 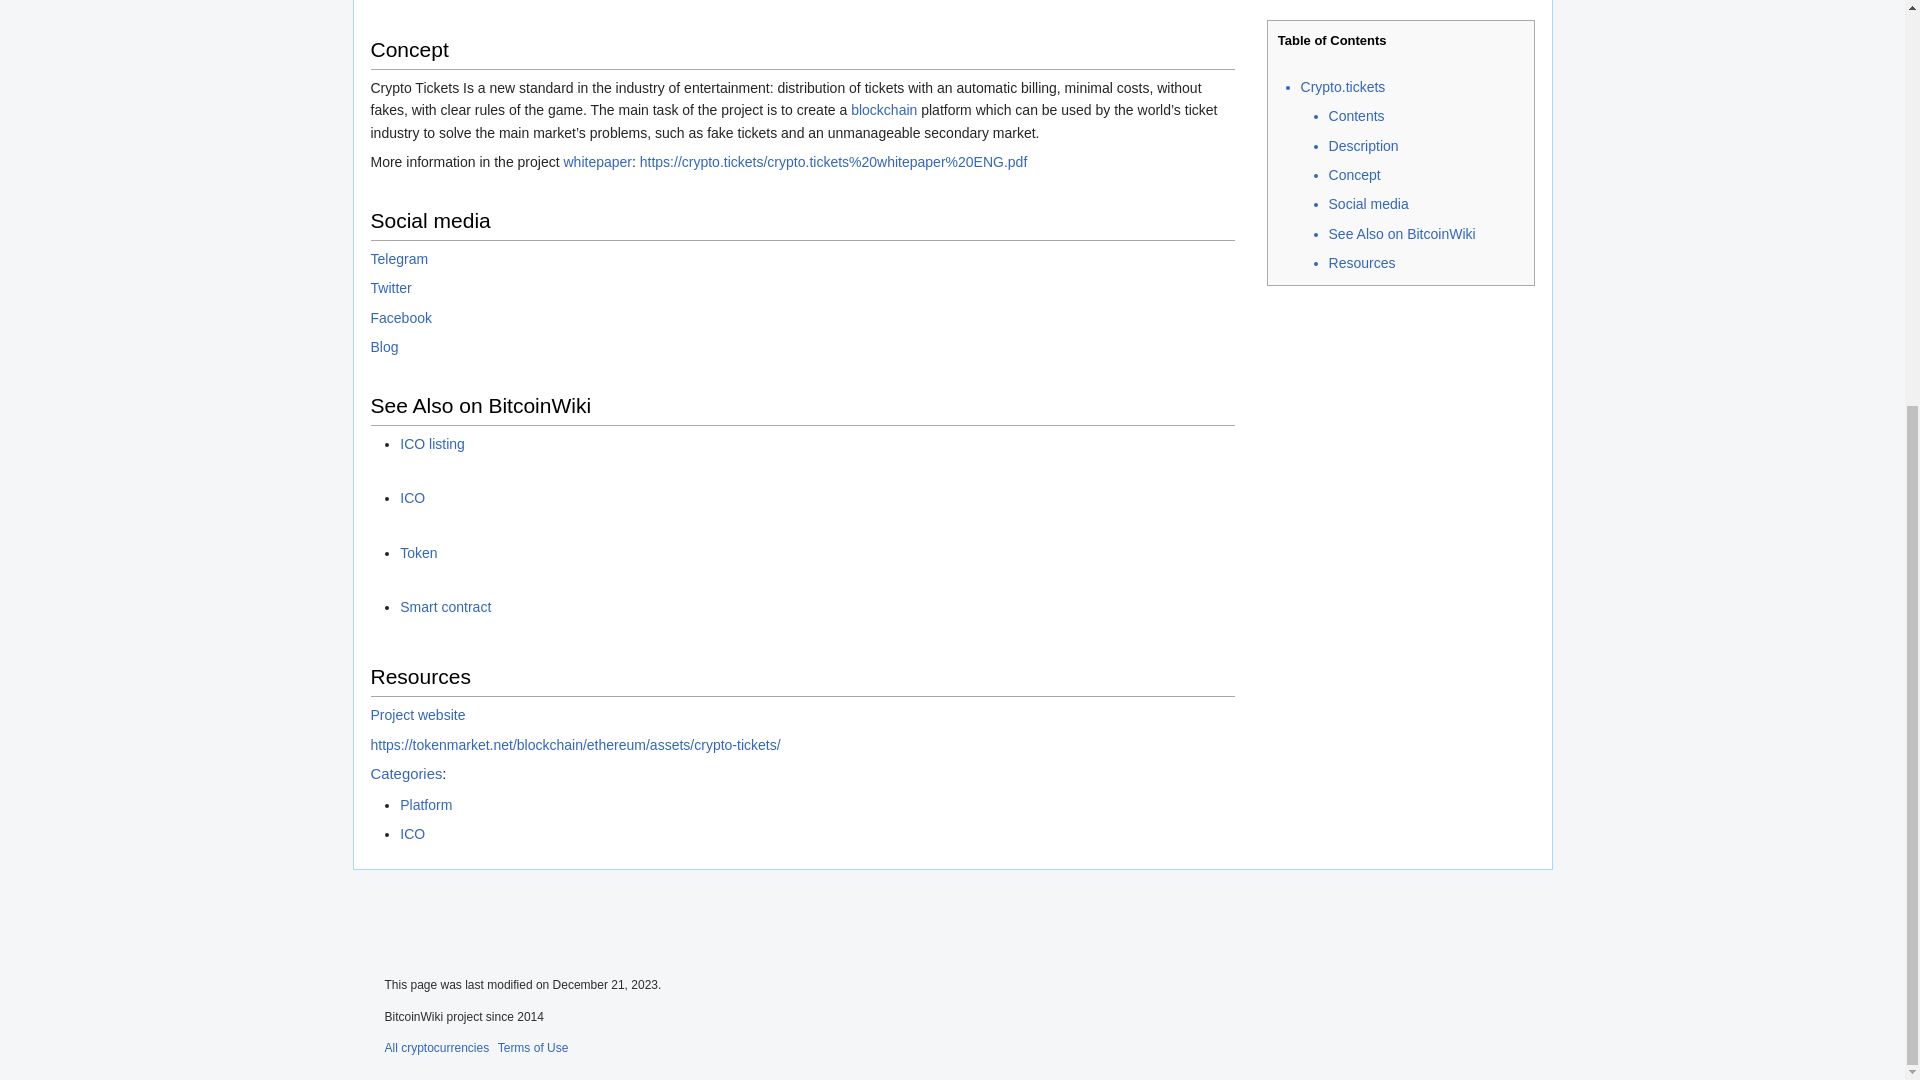 What do you see at coordinates (884, 109) in the screenshot?
I see `blockchain` at bounding box center [884, 109].